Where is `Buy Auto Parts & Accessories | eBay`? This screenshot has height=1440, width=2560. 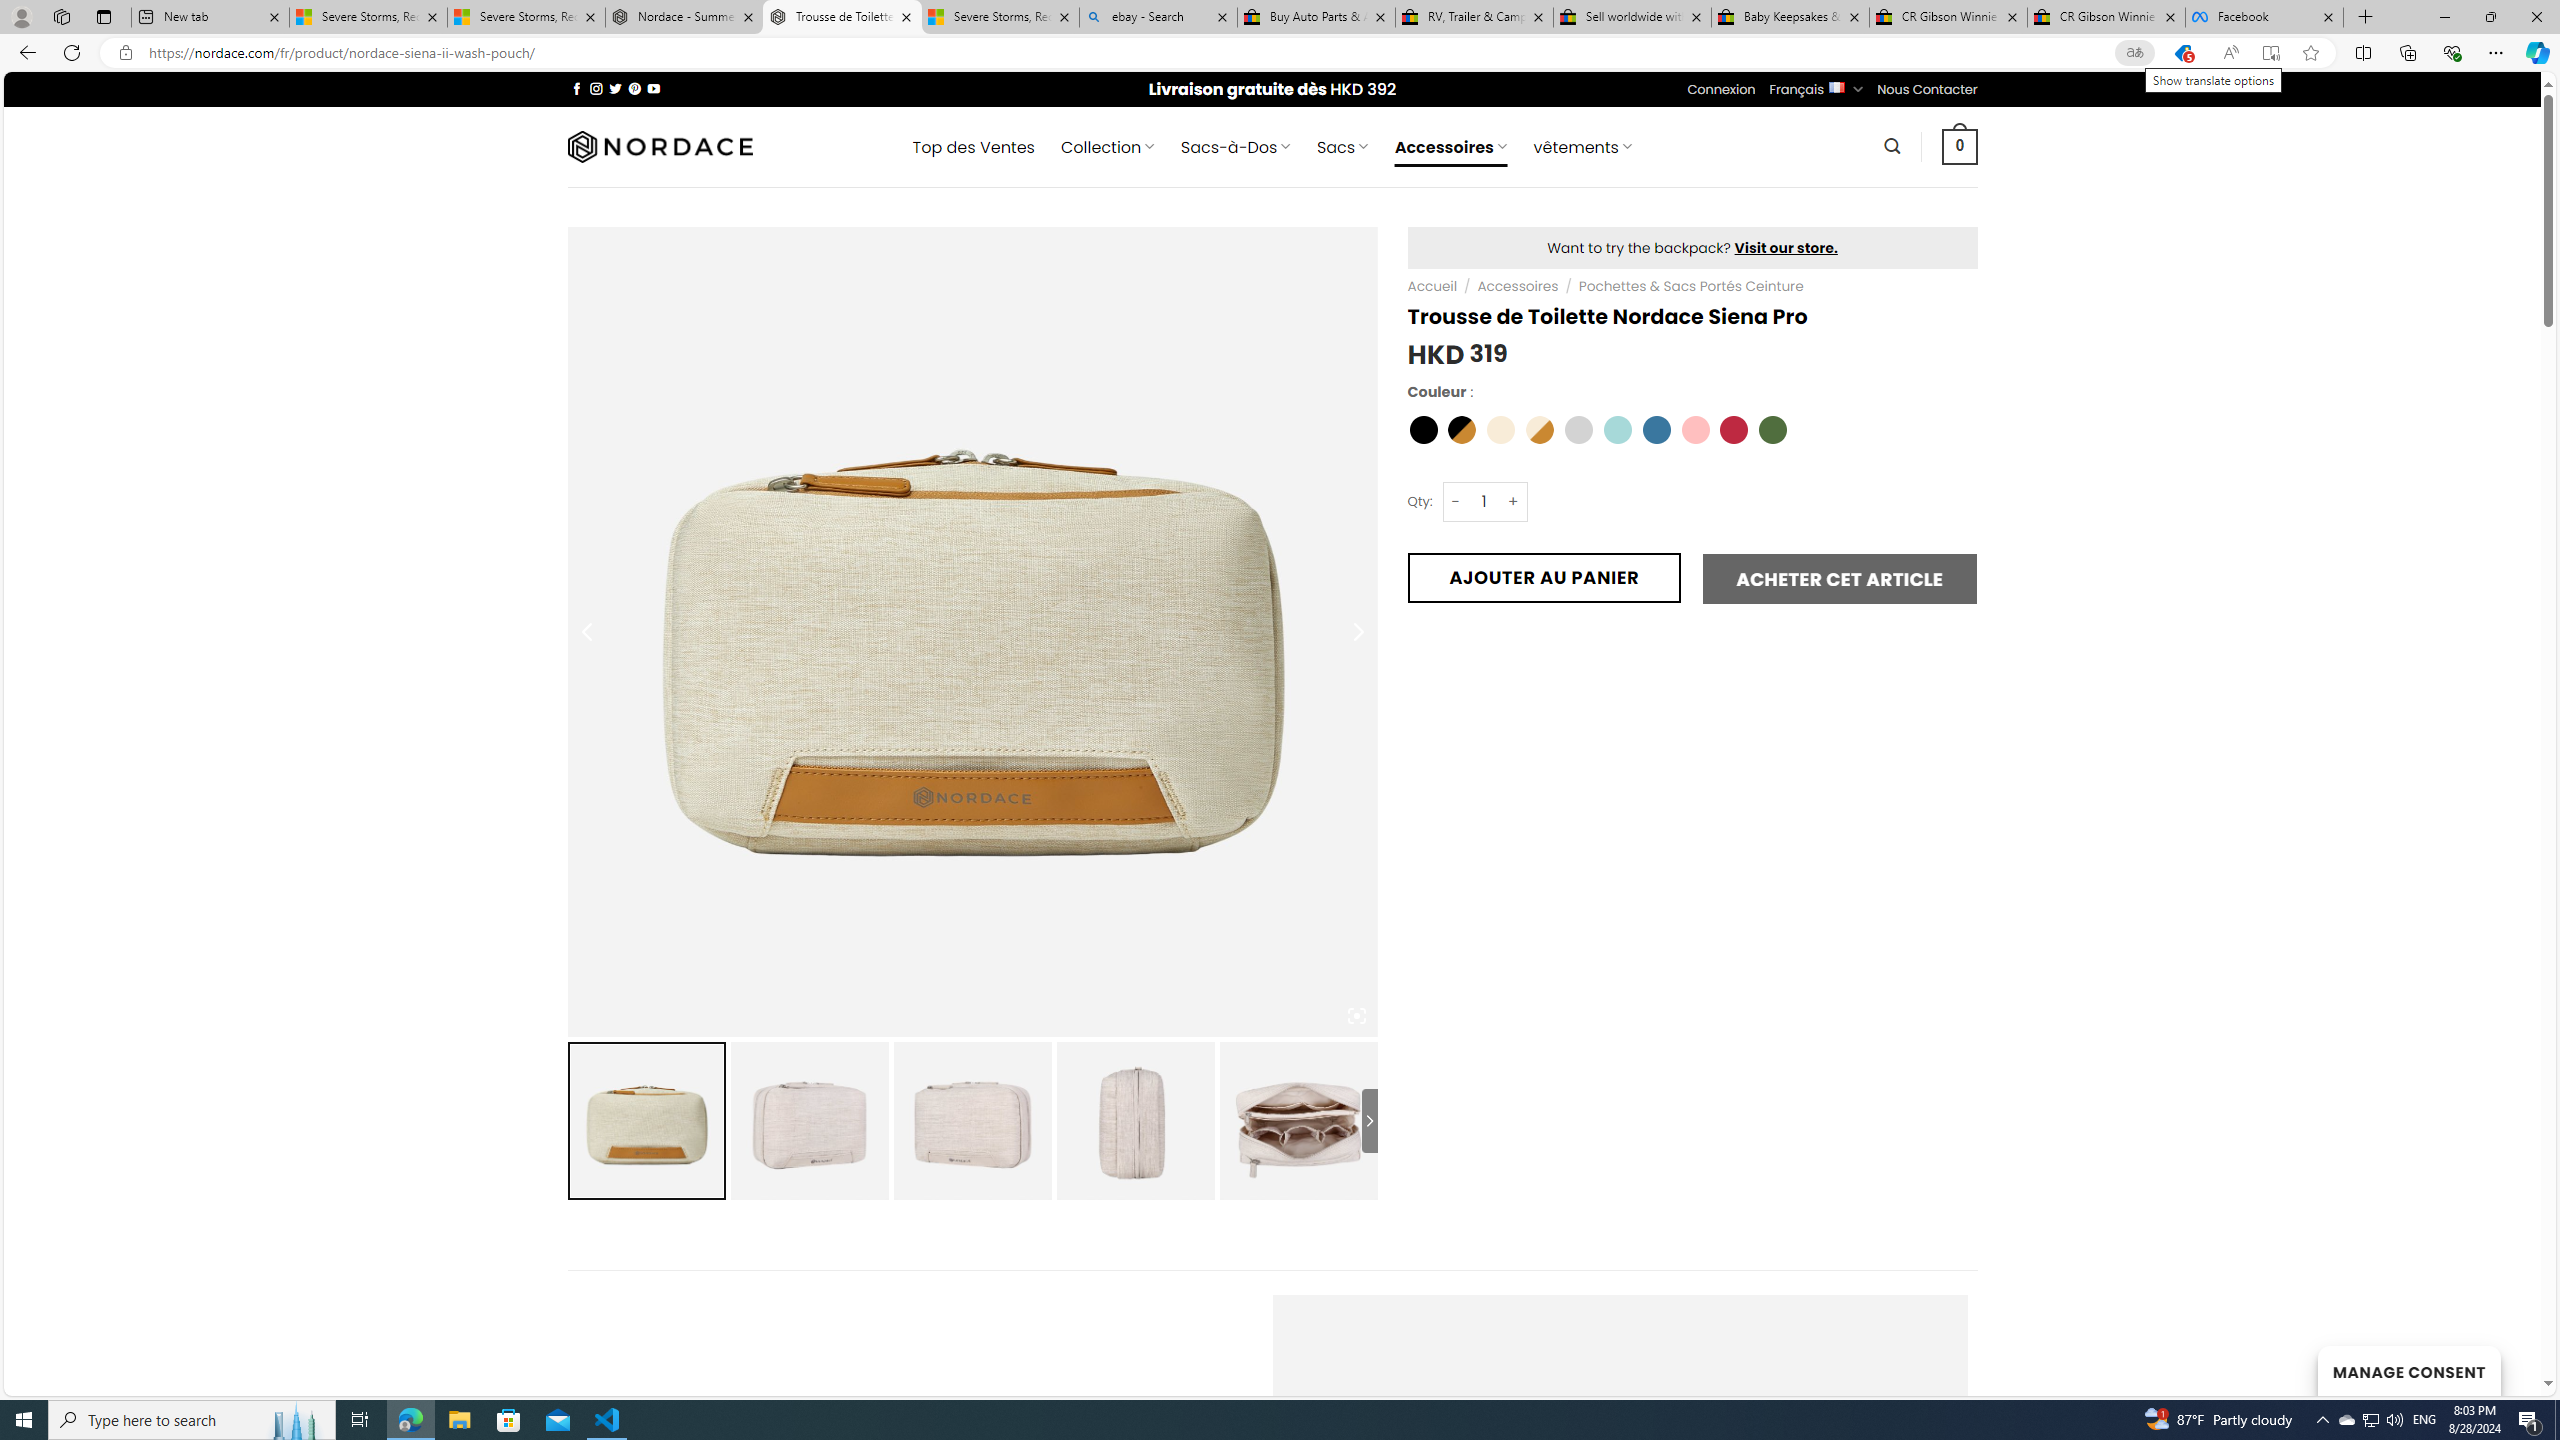
Buy Auto Parts & Accessories | eBay is located at coordinates (1315, 17).